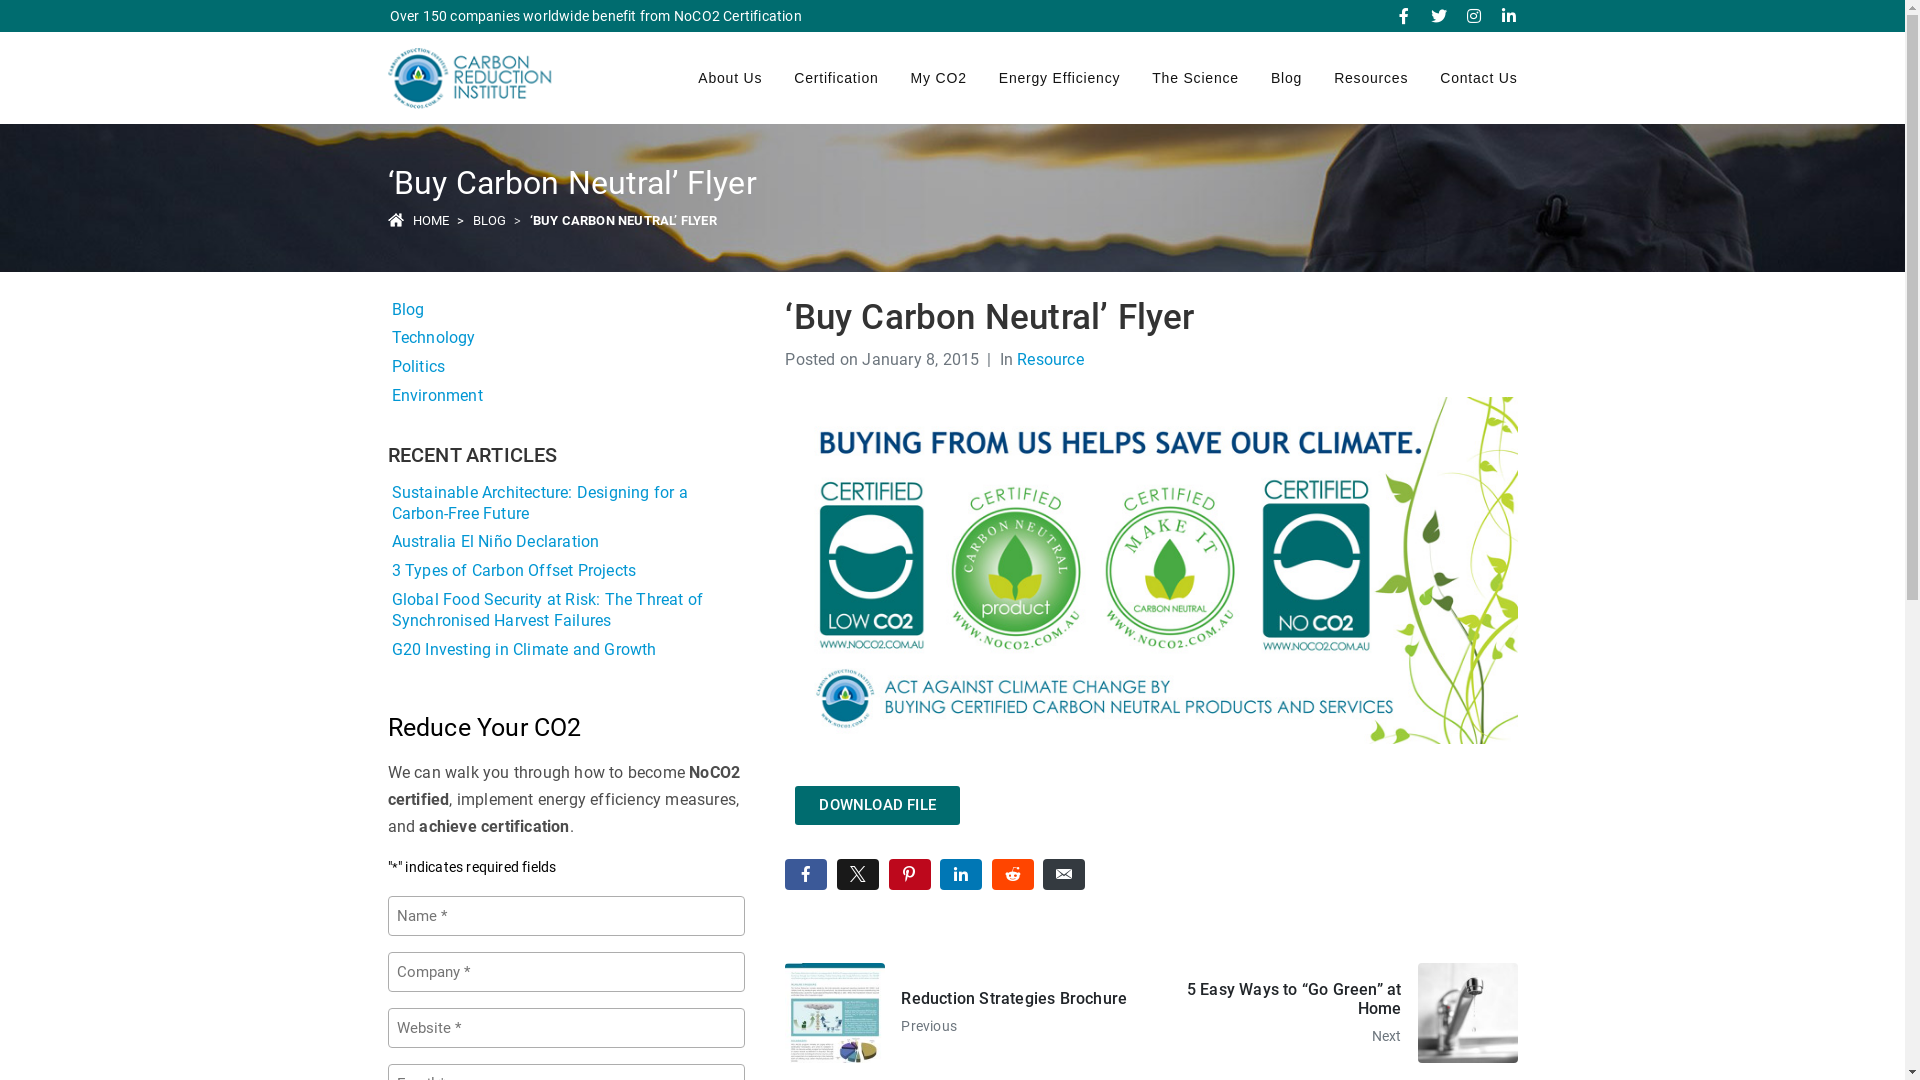 The width and height of the screenshot is (1920, 1080). What do you see at coordinates (836, 78) in the screenshot?
I see `Certification` at bounding box center [836, 78].